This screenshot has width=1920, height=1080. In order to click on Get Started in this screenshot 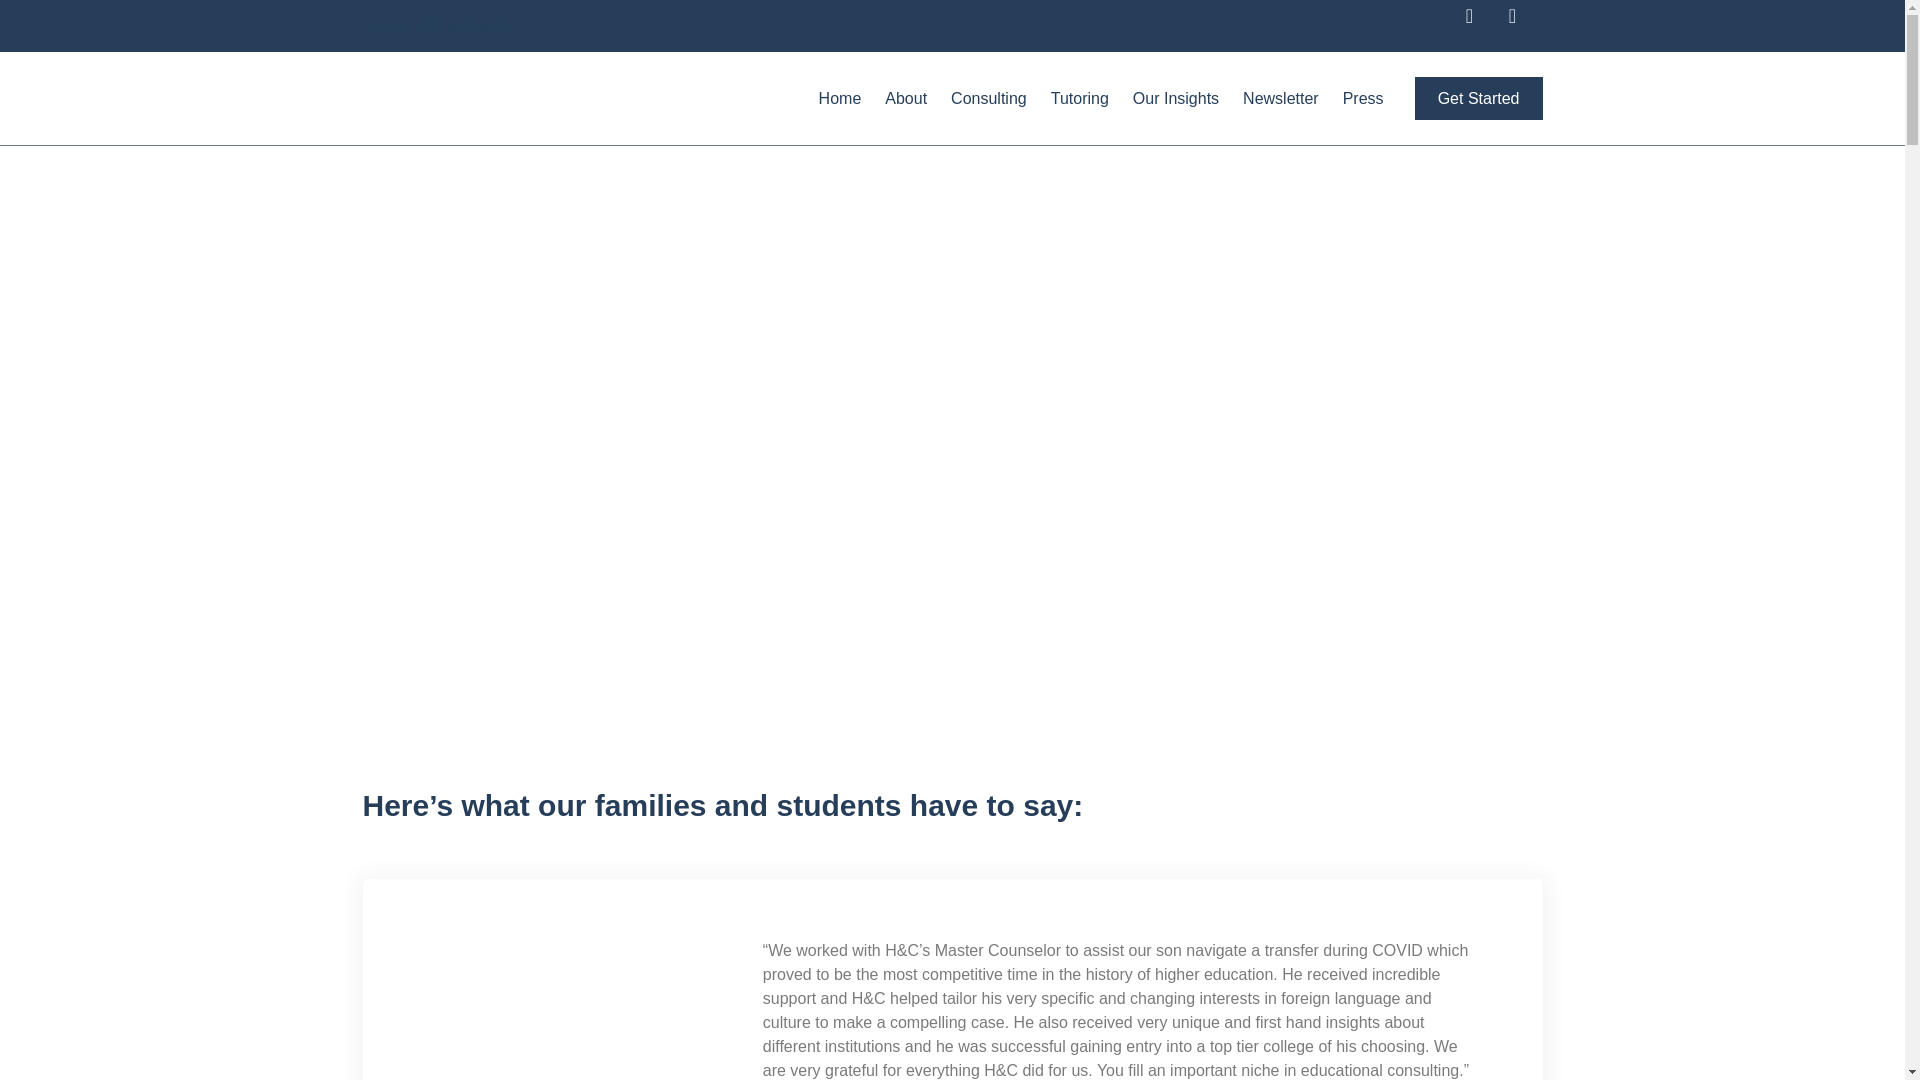, I will do `click(1479, 98)`.